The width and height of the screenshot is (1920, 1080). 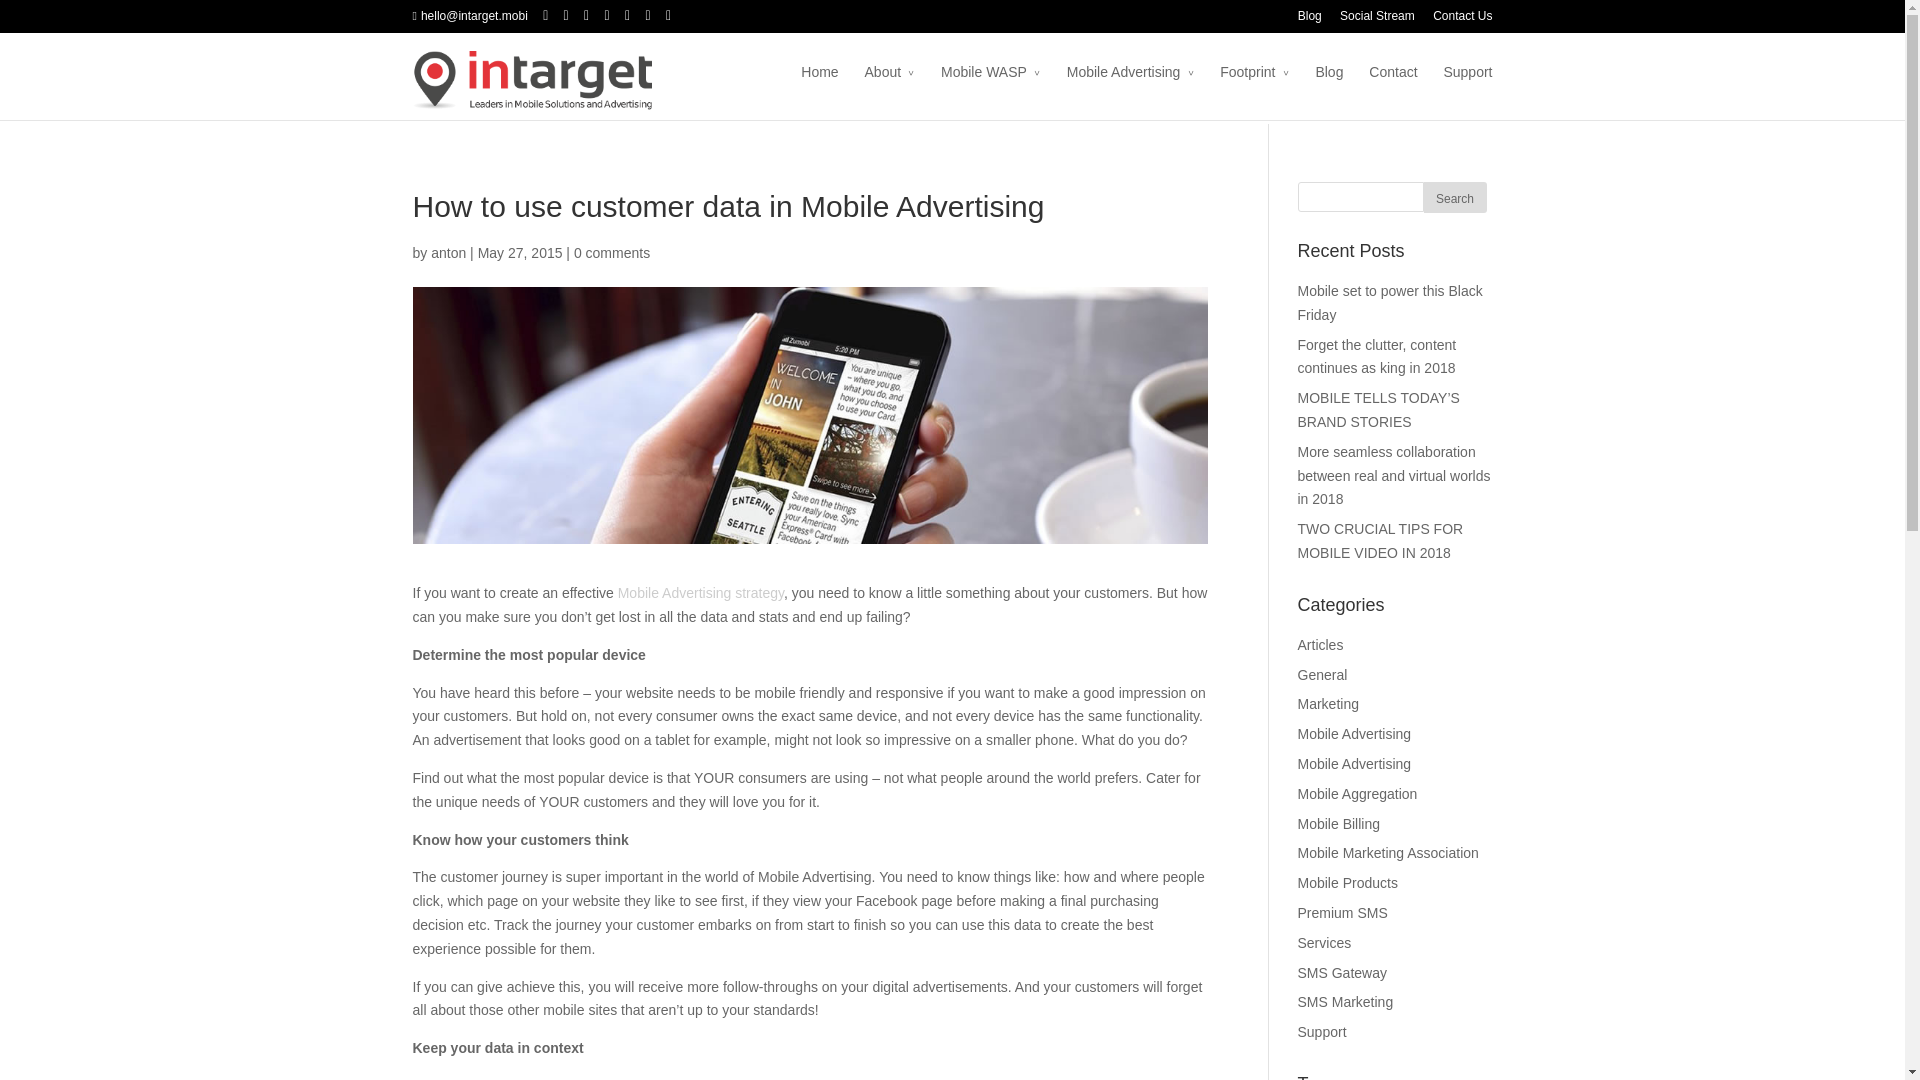 What do you see at coordinates (1378, 21) in the screenshot?
I see `Social Stream` at bounding box center [1378, 21].